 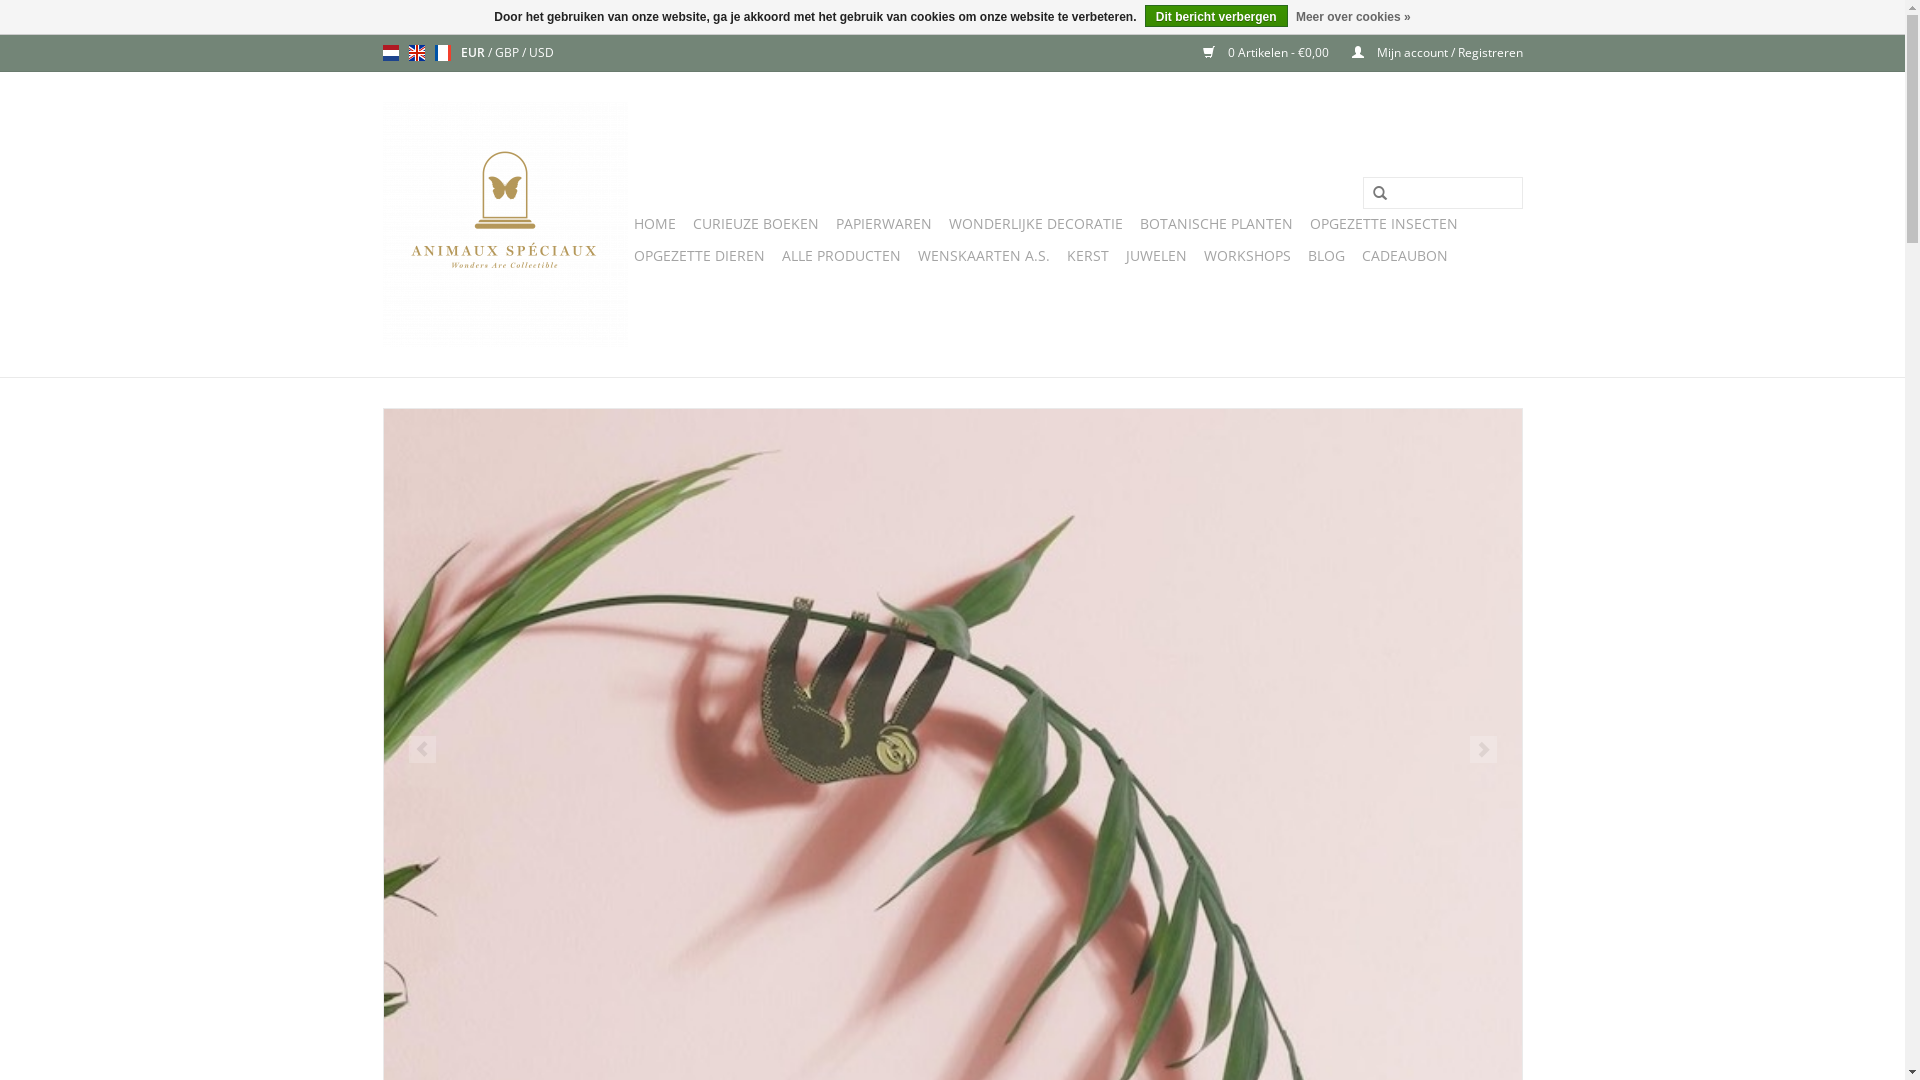 What do you see at coordinates (1384, 224) in the screenshot?
I see `OPGEZETTE INSECTEN` at bounding box center [1384, 224].